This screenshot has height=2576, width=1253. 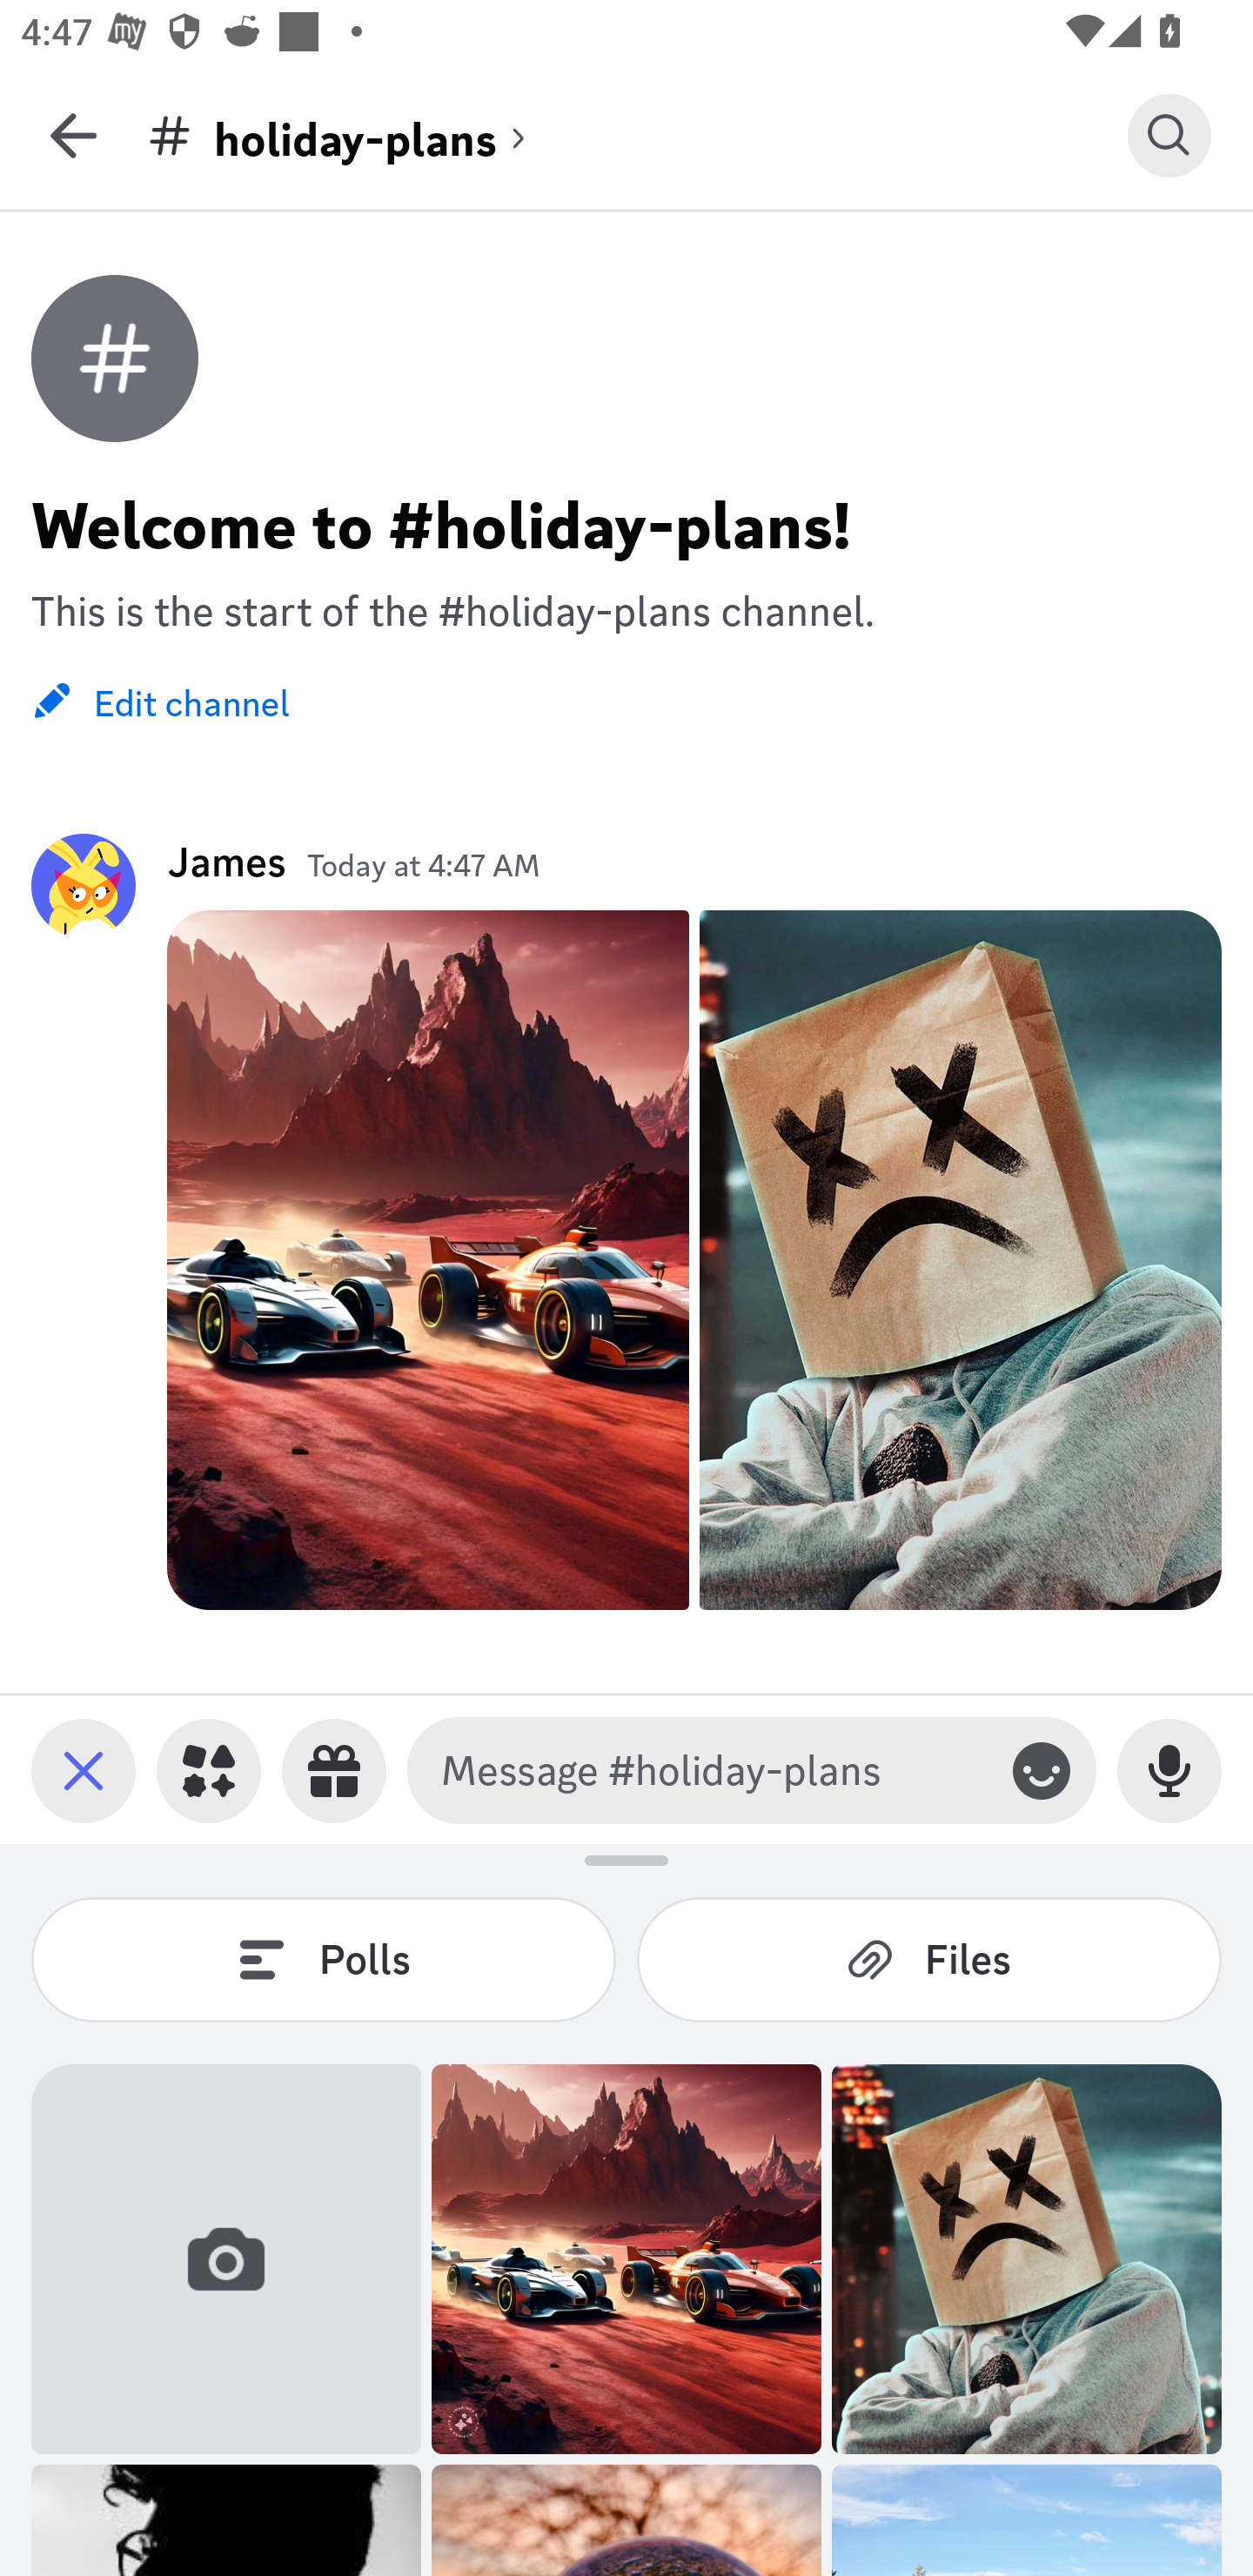 What do you see at coordinates (334, 1770) in the screenshot?
I see `Send a gift` at bounding box center [334, 1770].